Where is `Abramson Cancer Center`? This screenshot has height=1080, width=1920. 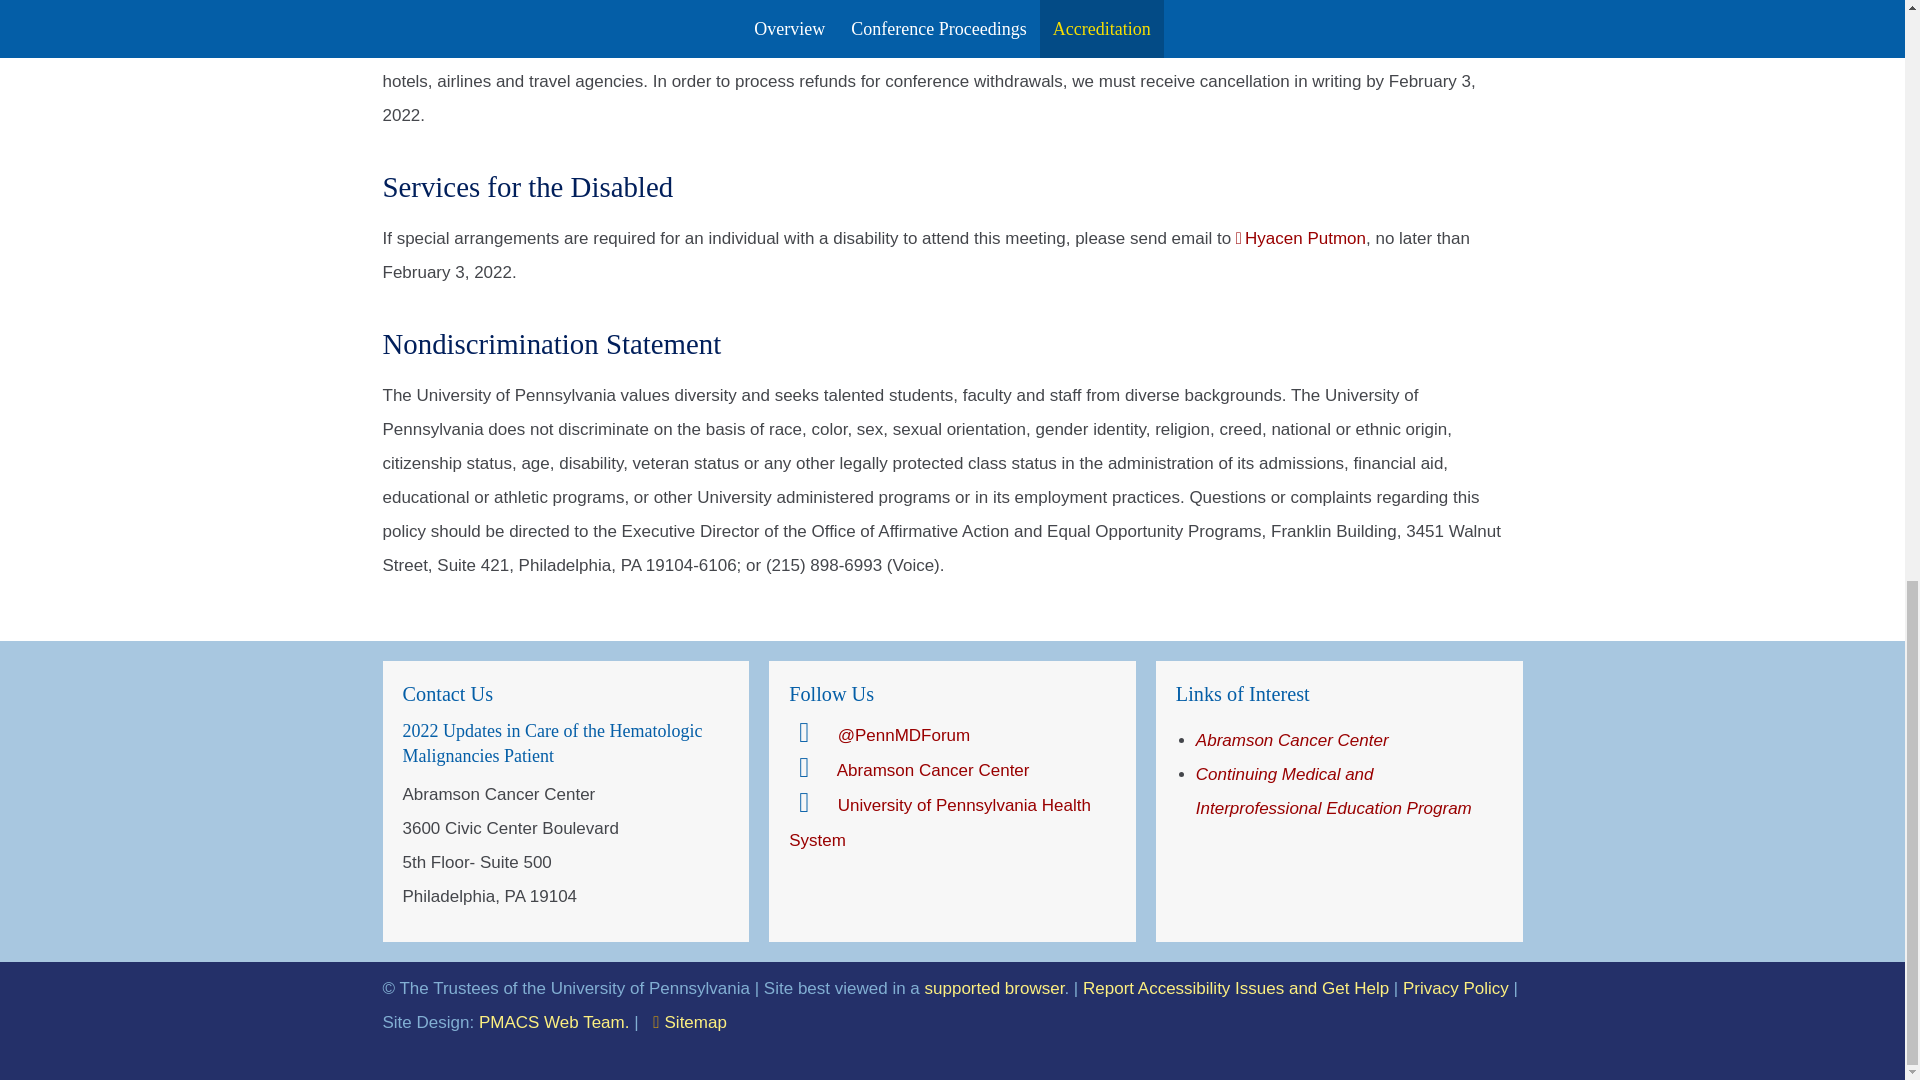 Abramson Cancer Center is located at coordinates (909, 771).